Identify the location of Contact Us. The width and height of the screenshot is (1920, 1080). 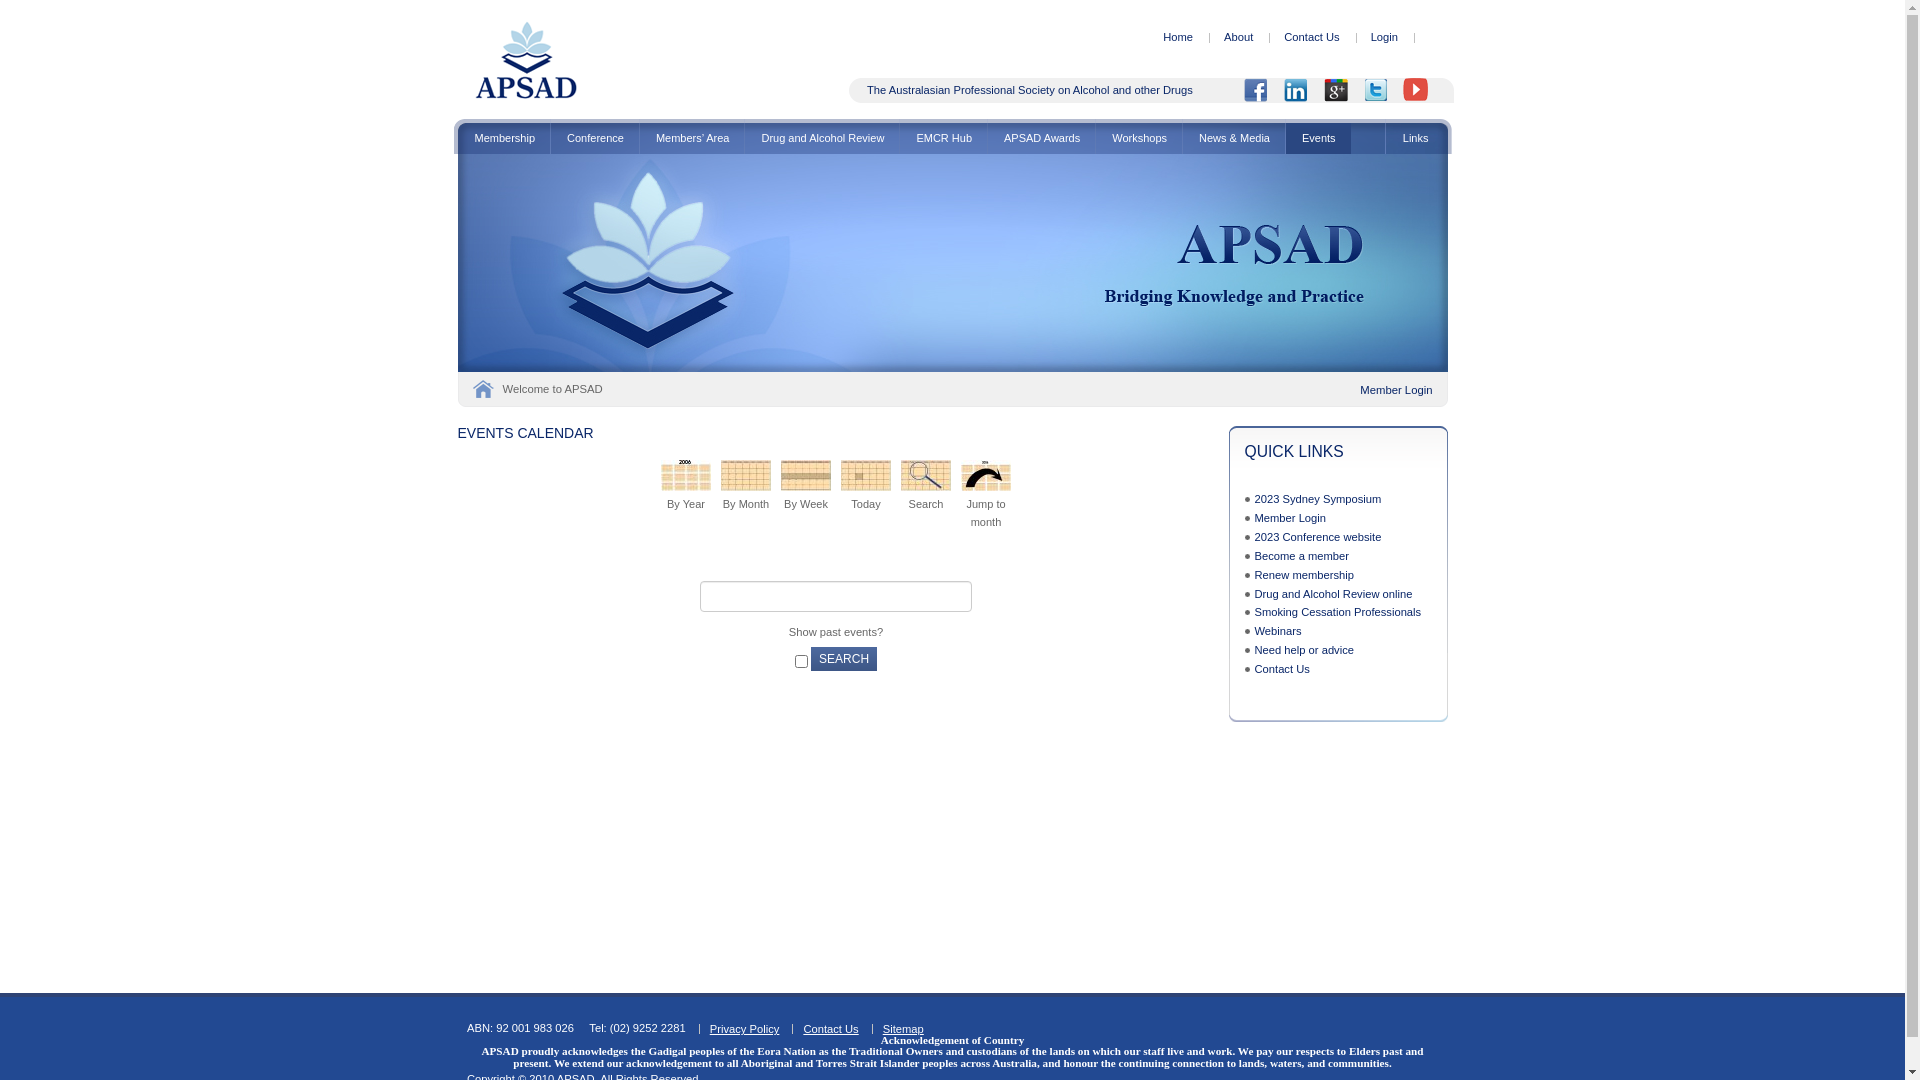
(1282, 669).